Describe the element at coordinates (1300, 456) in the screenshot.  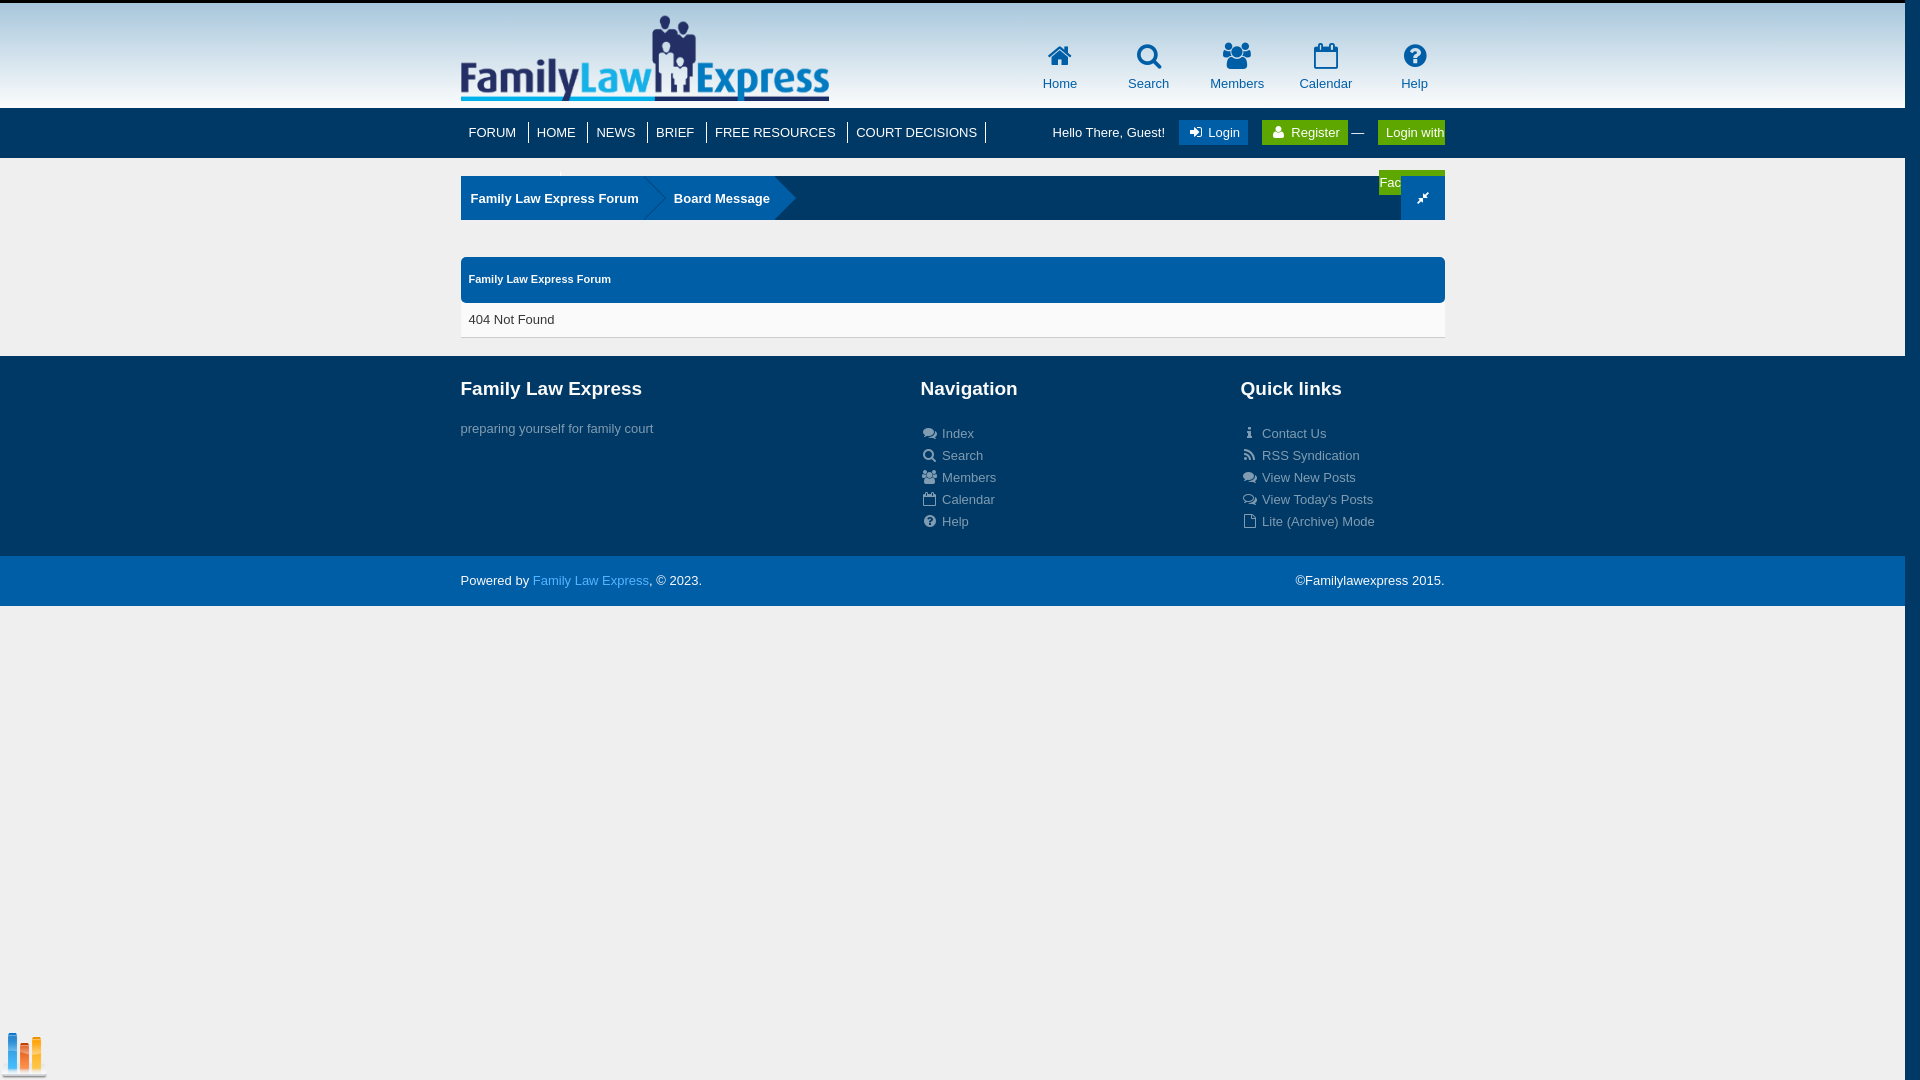
I see `RSS Syndication` at that location.